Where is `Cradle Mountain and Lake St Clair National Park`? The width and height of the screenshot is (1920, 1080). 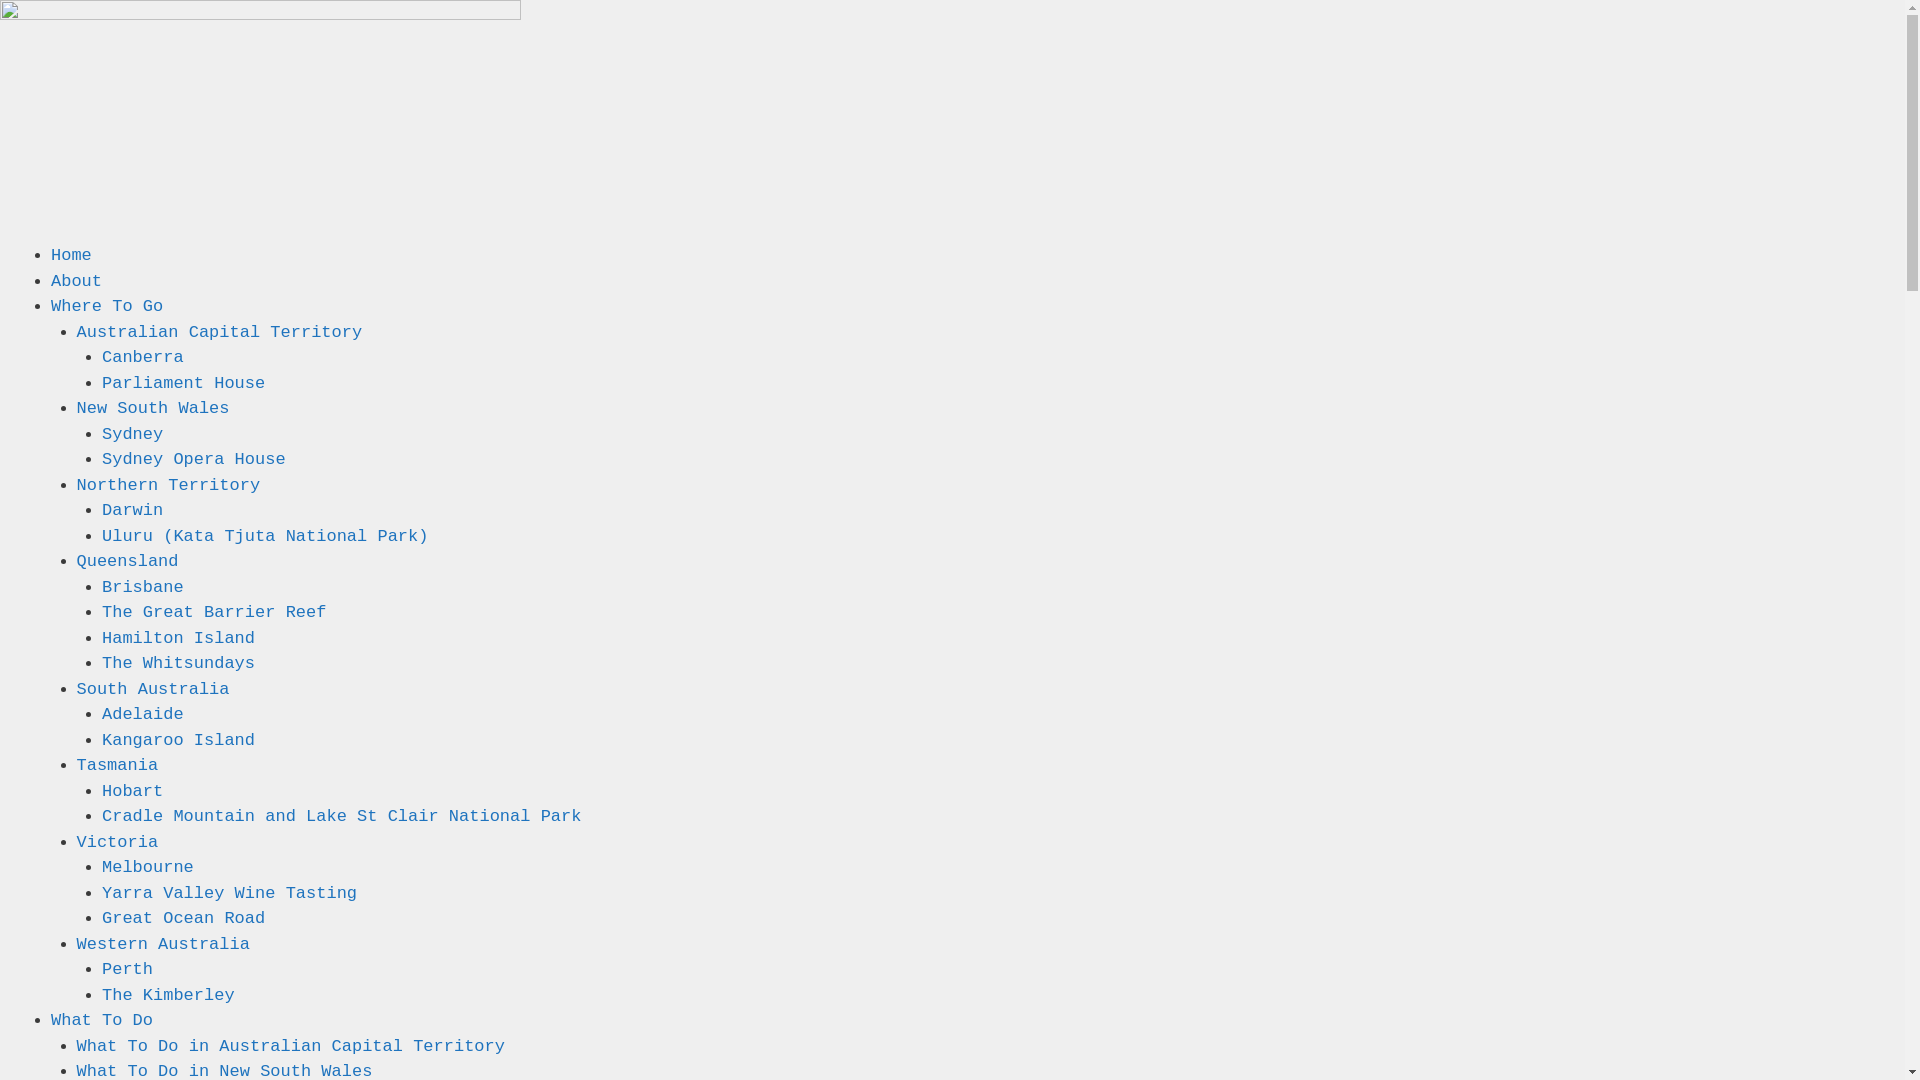 Cradle Mountain and Lake St Clair National Park is located at coordinates (342, 816).